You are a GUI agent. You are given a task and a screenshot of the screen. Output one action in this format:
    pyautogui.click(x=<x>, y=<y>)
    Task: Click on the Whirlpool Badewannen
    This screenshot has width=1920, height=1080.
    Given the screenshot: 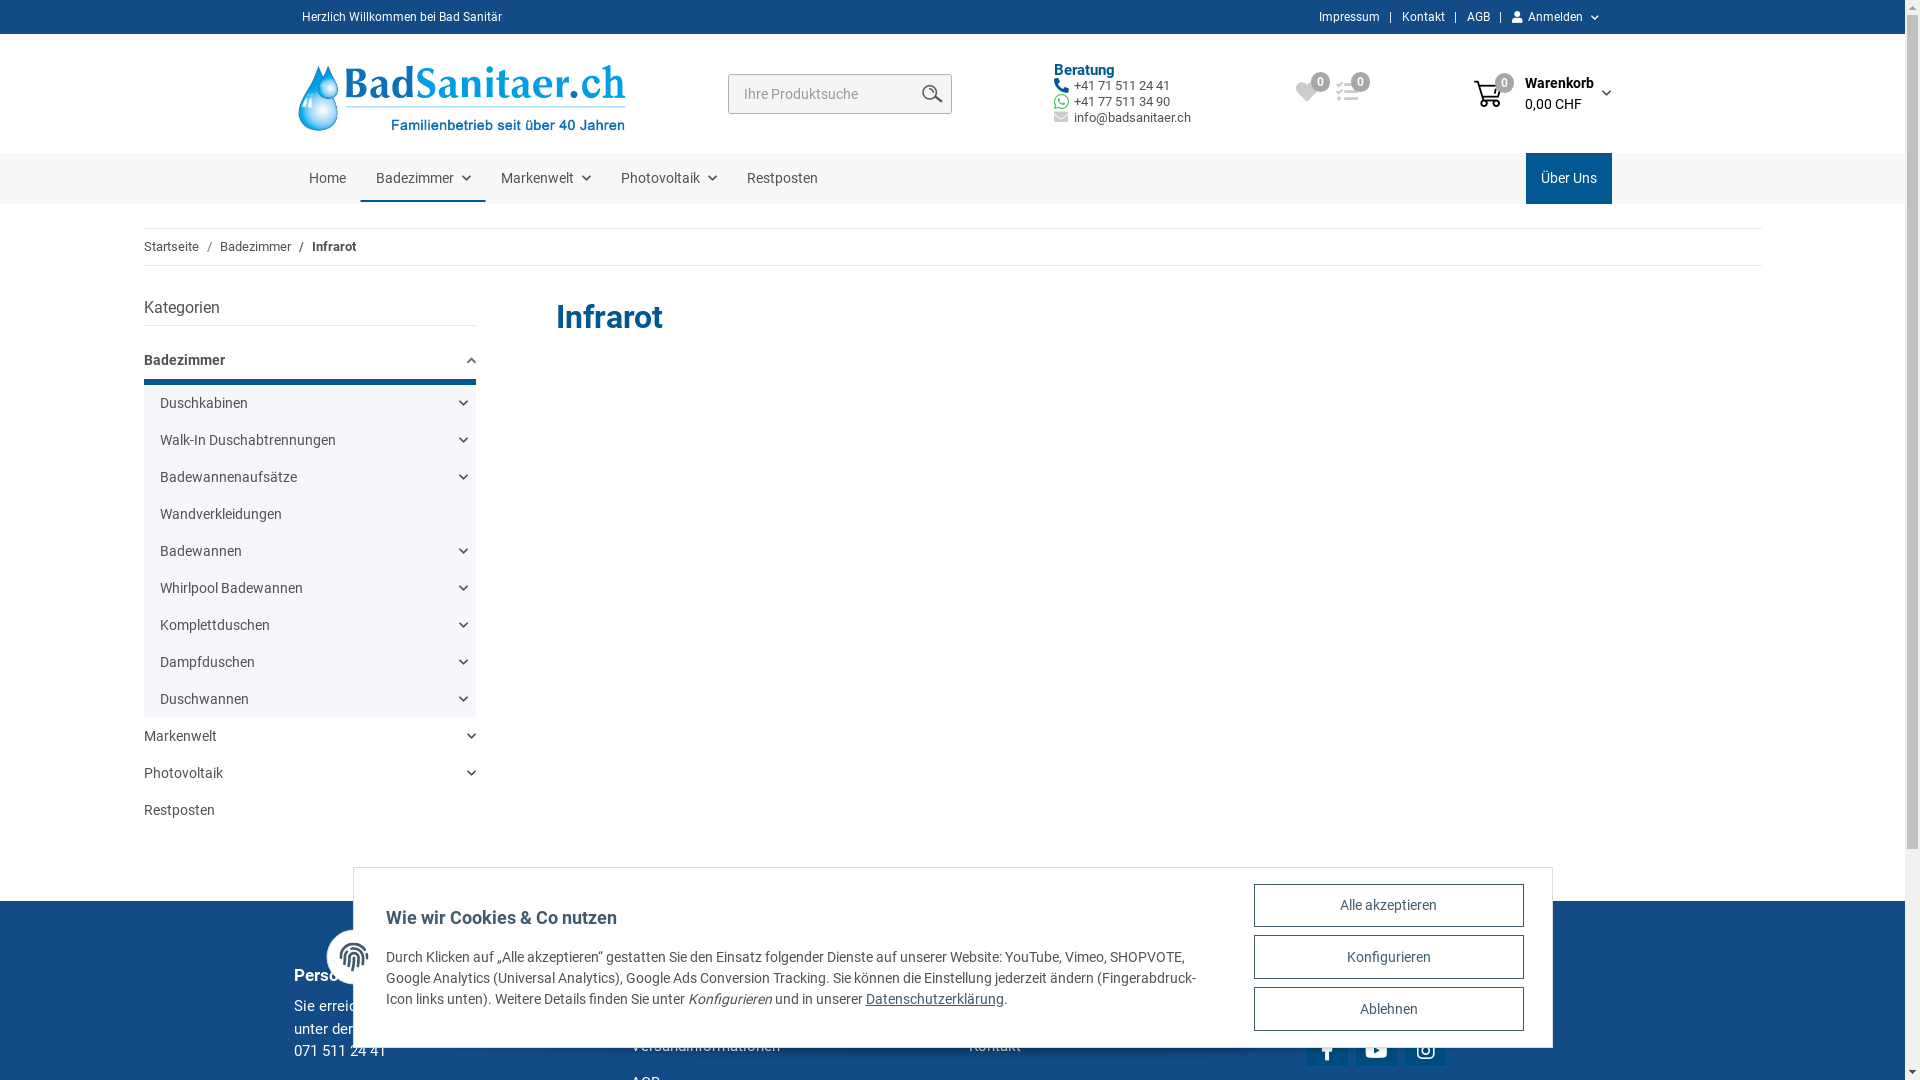 What is the action you would take?
    pyautogui.click(x=232, y=588)
    